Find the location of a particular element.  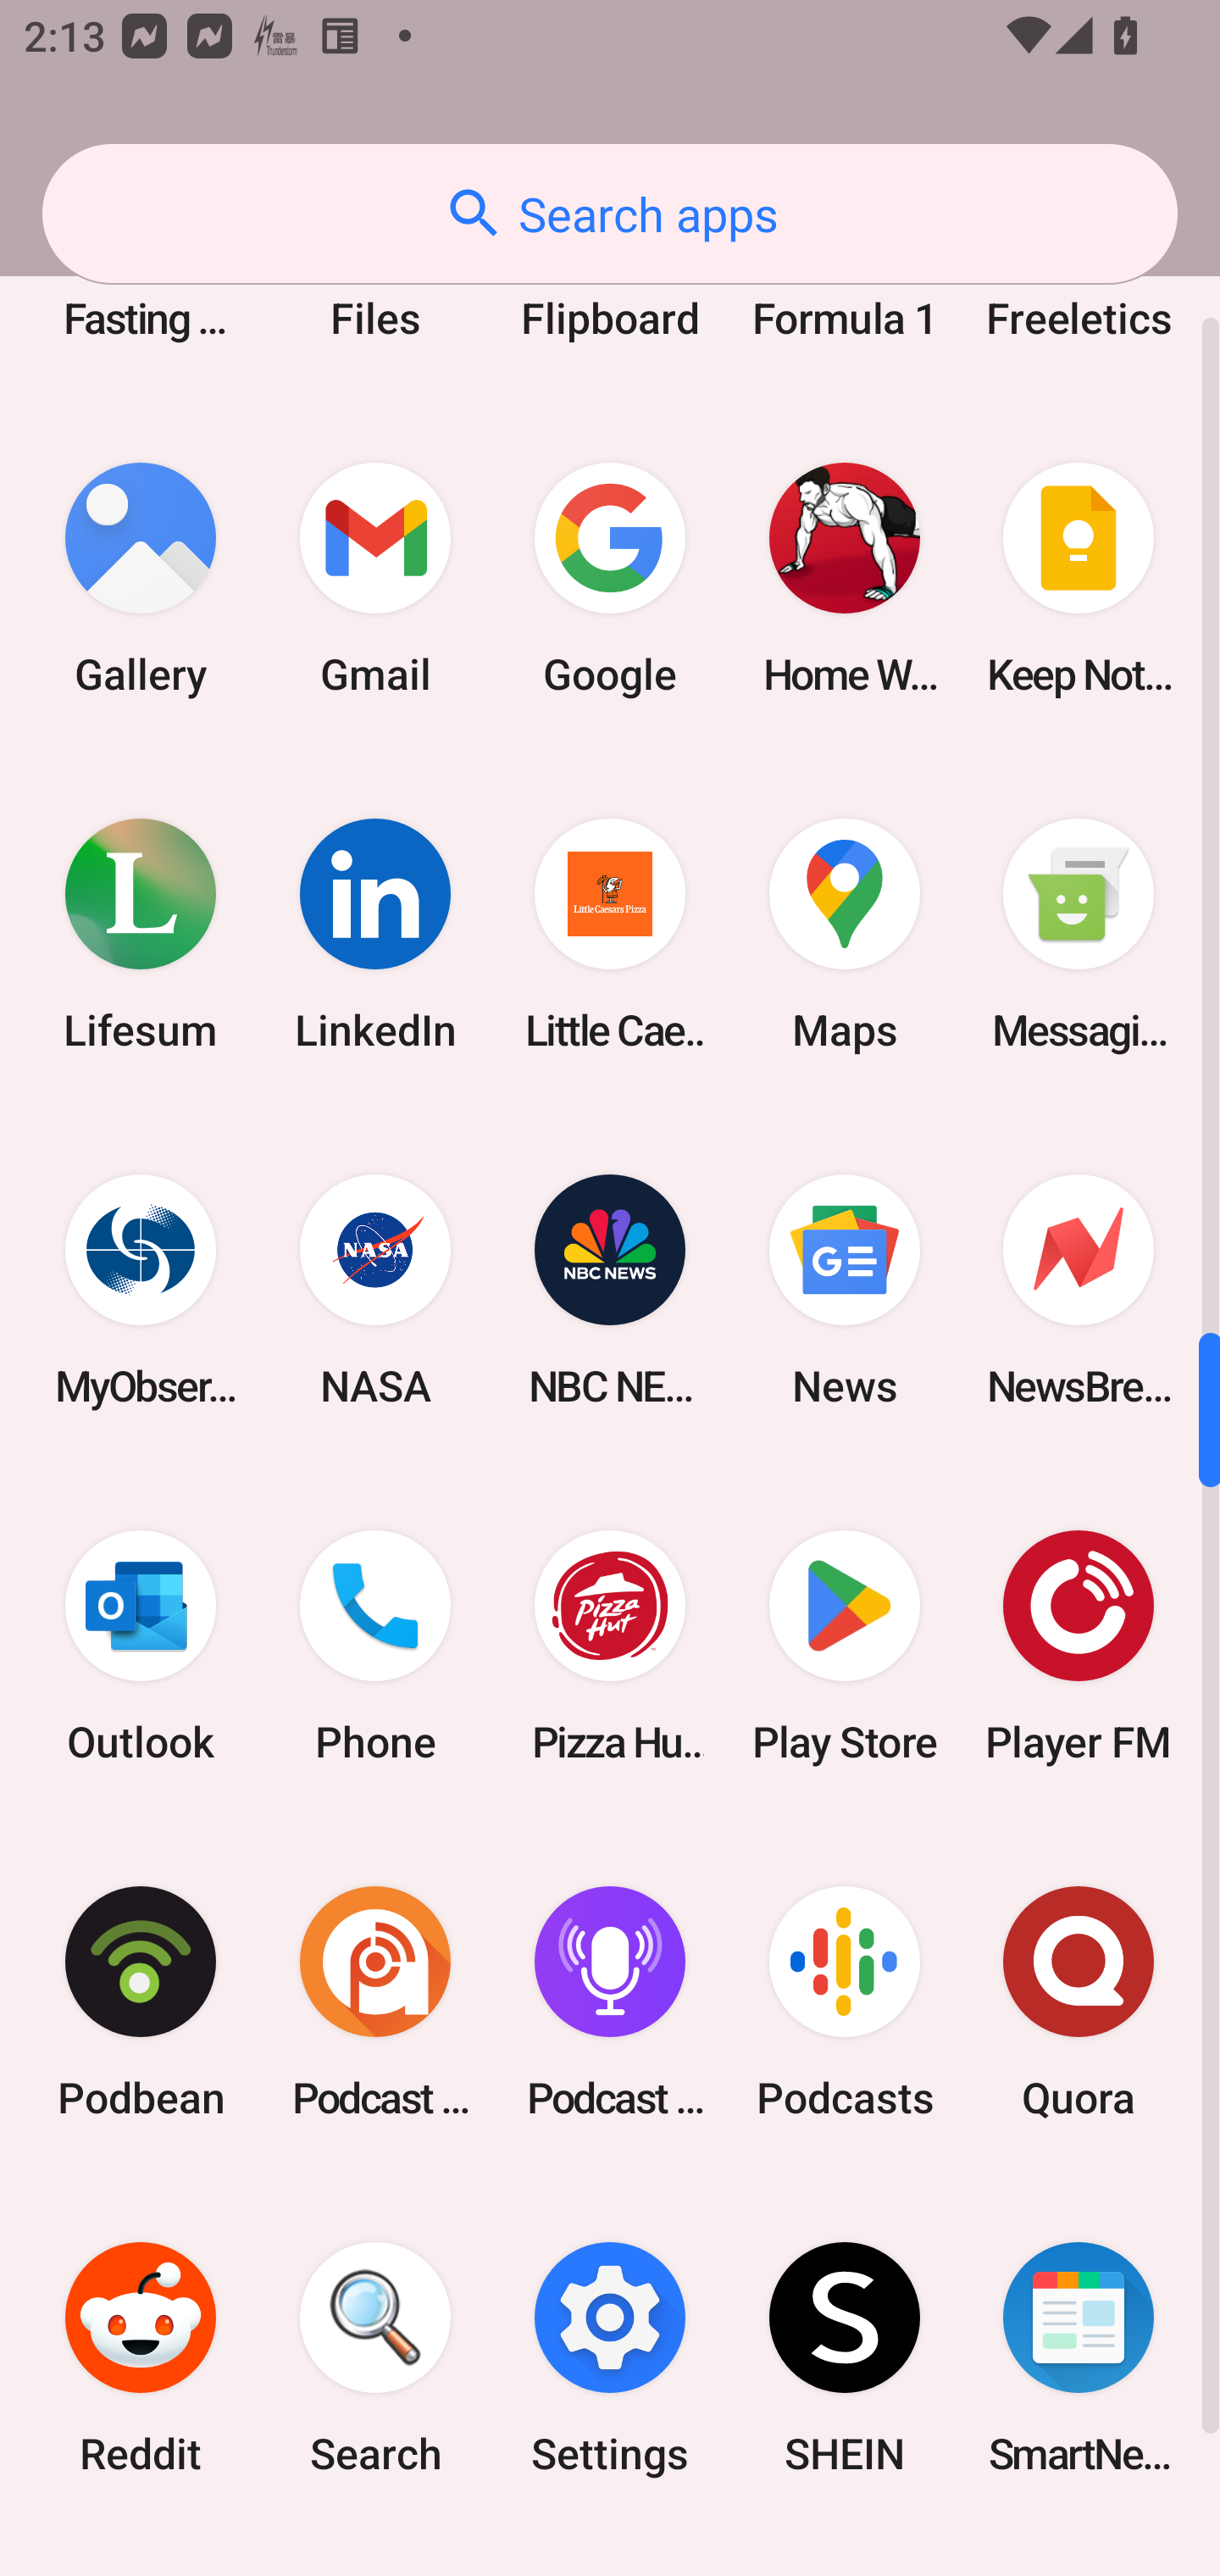

NewsBreak is located at coordinates (1079, 1290).